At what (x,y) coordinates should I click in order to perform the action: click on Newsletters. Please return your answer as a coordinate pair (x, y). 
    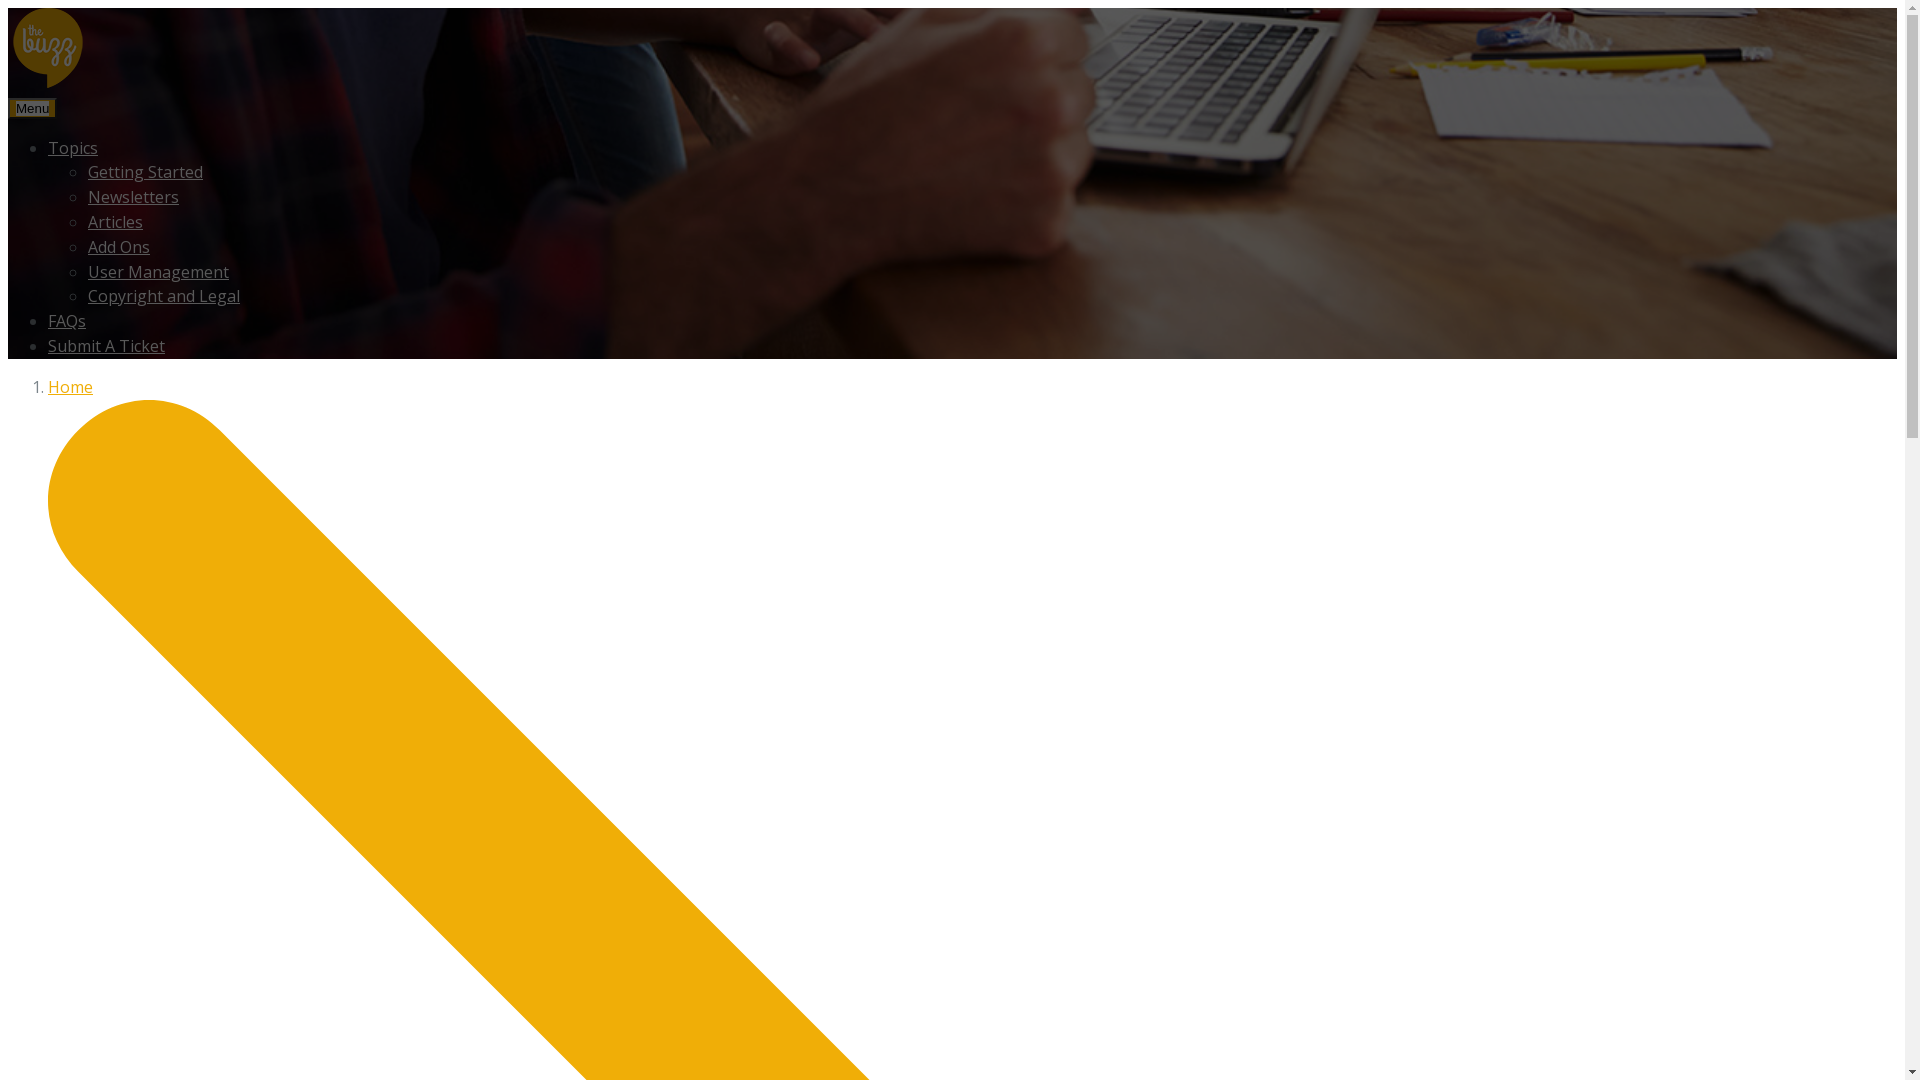
    Looking at the image, I should click on (134, 197).